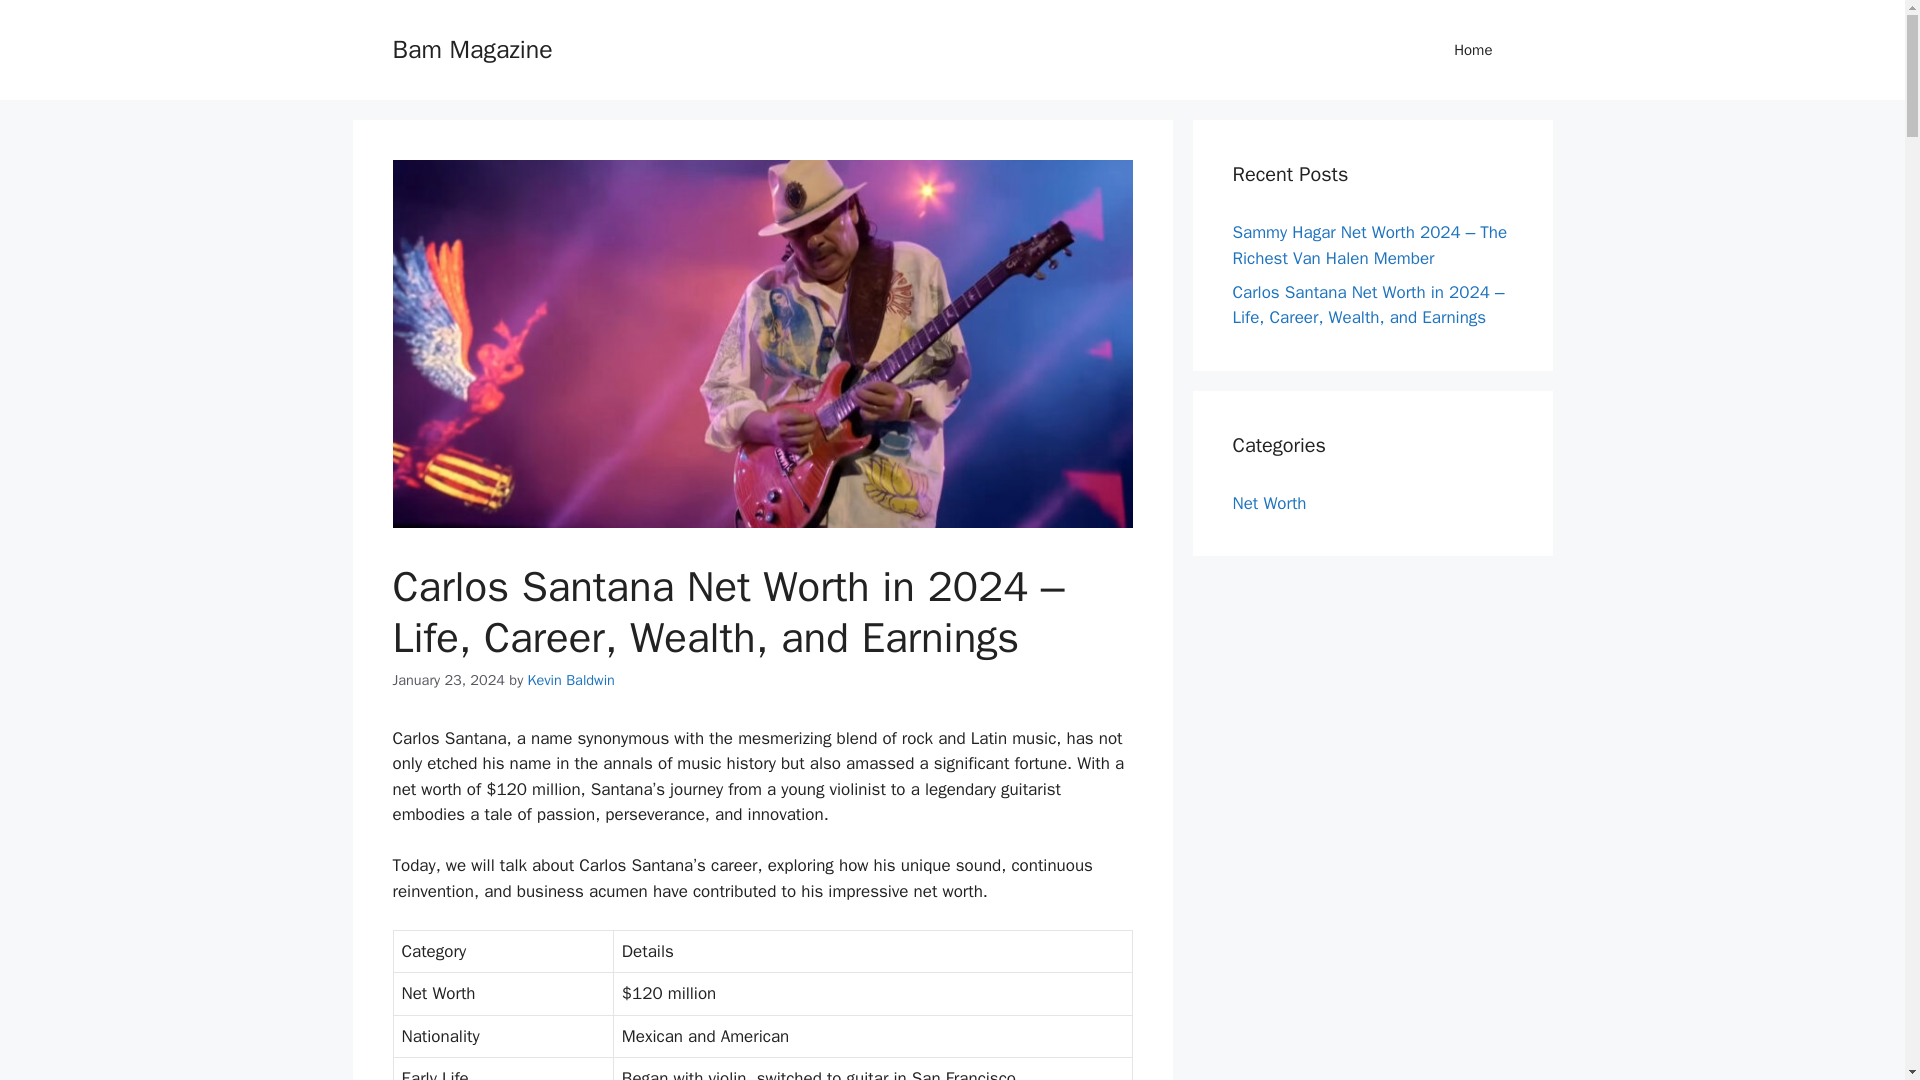  I want to click on Kevin Baldwin, so click(571, 680).